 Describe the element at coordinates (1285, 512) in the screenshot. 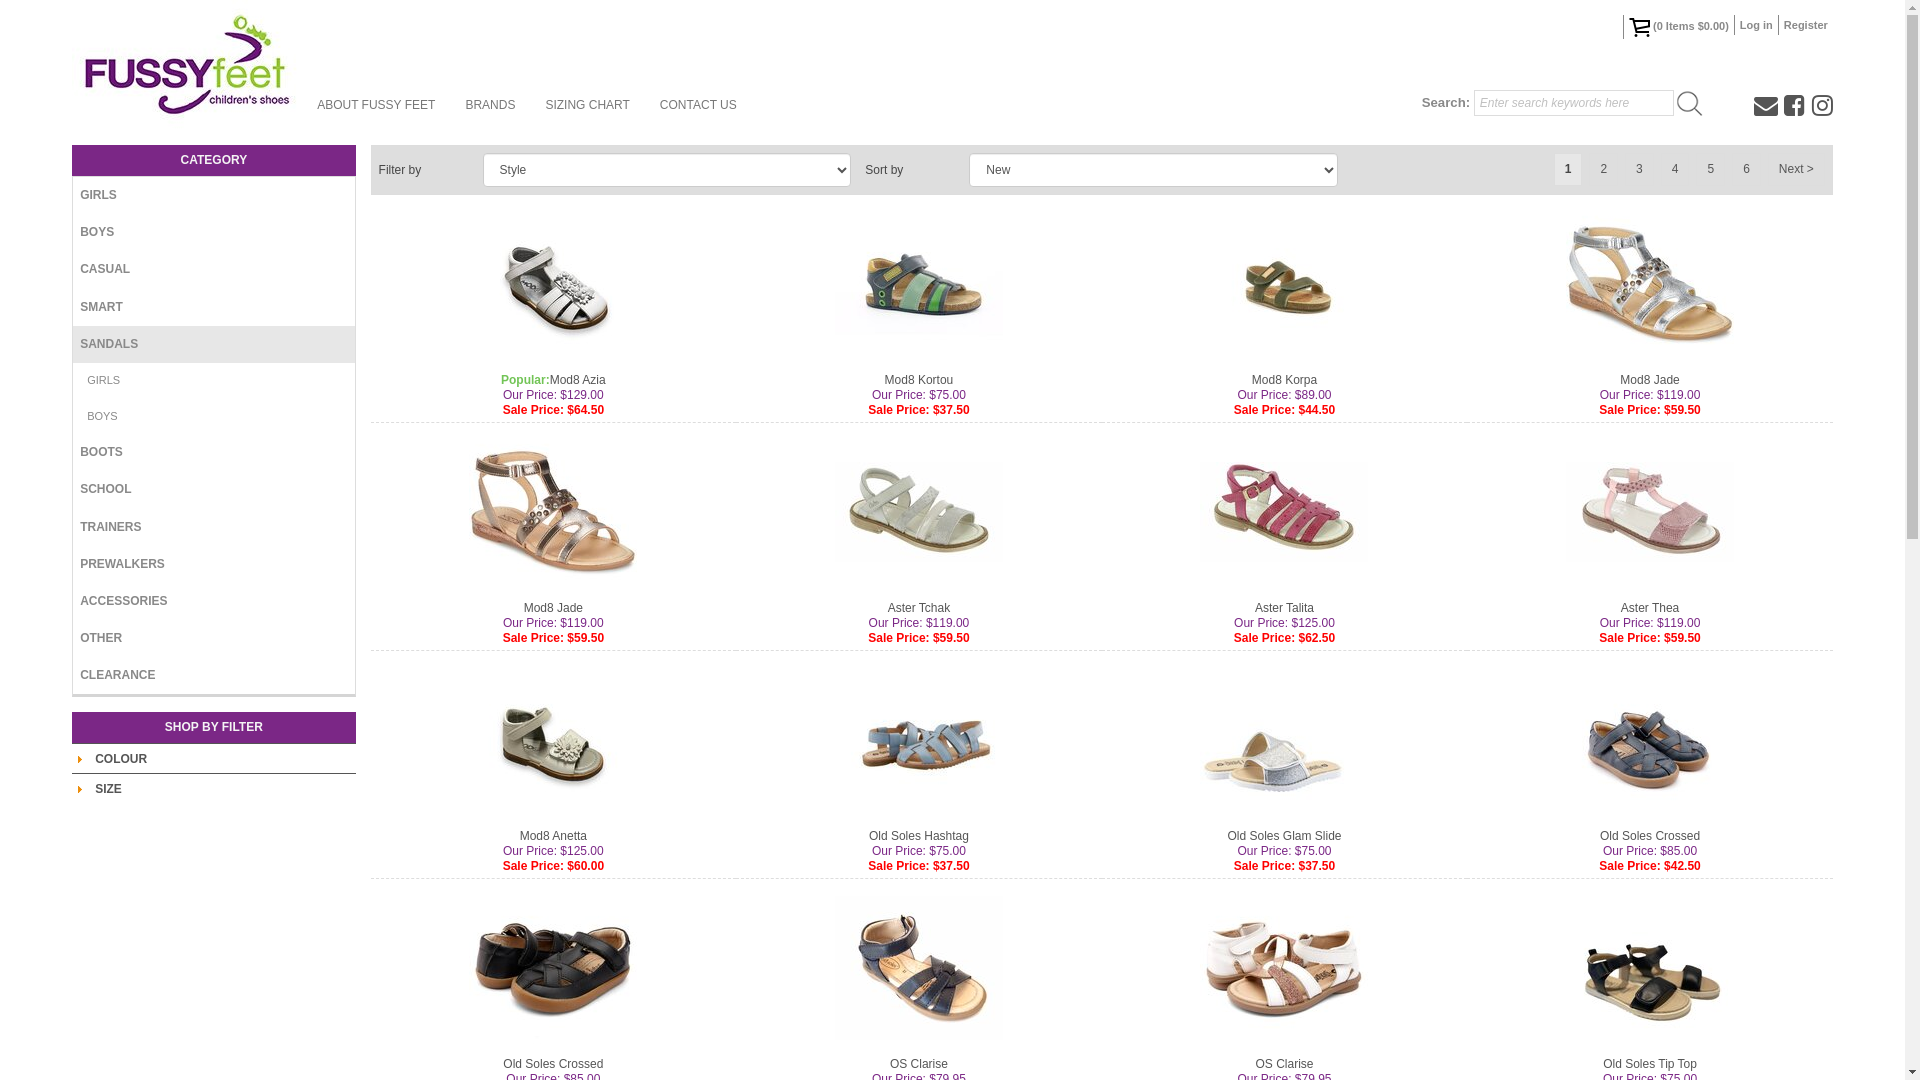

I see `Aster Talita` at that location.